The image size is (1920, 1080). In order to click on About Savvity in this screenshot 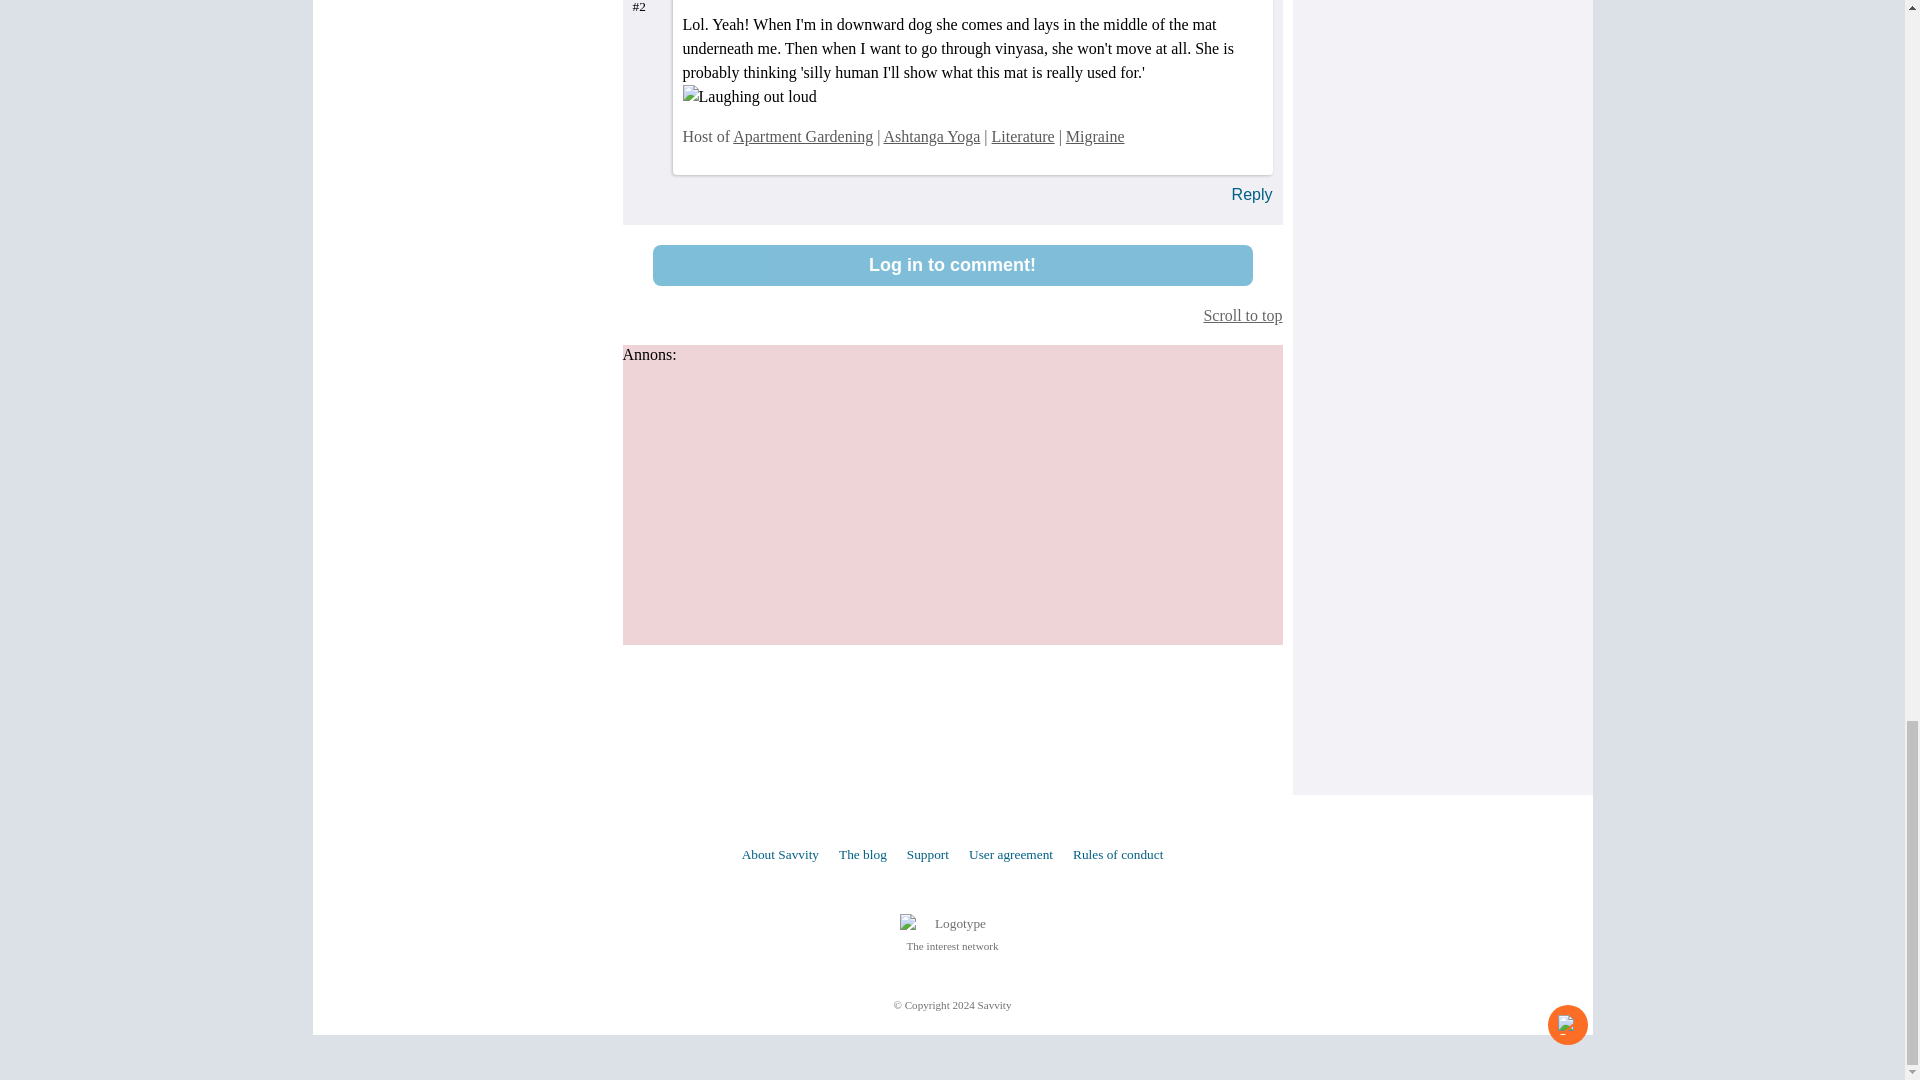, I will do `click(780, 852)`.